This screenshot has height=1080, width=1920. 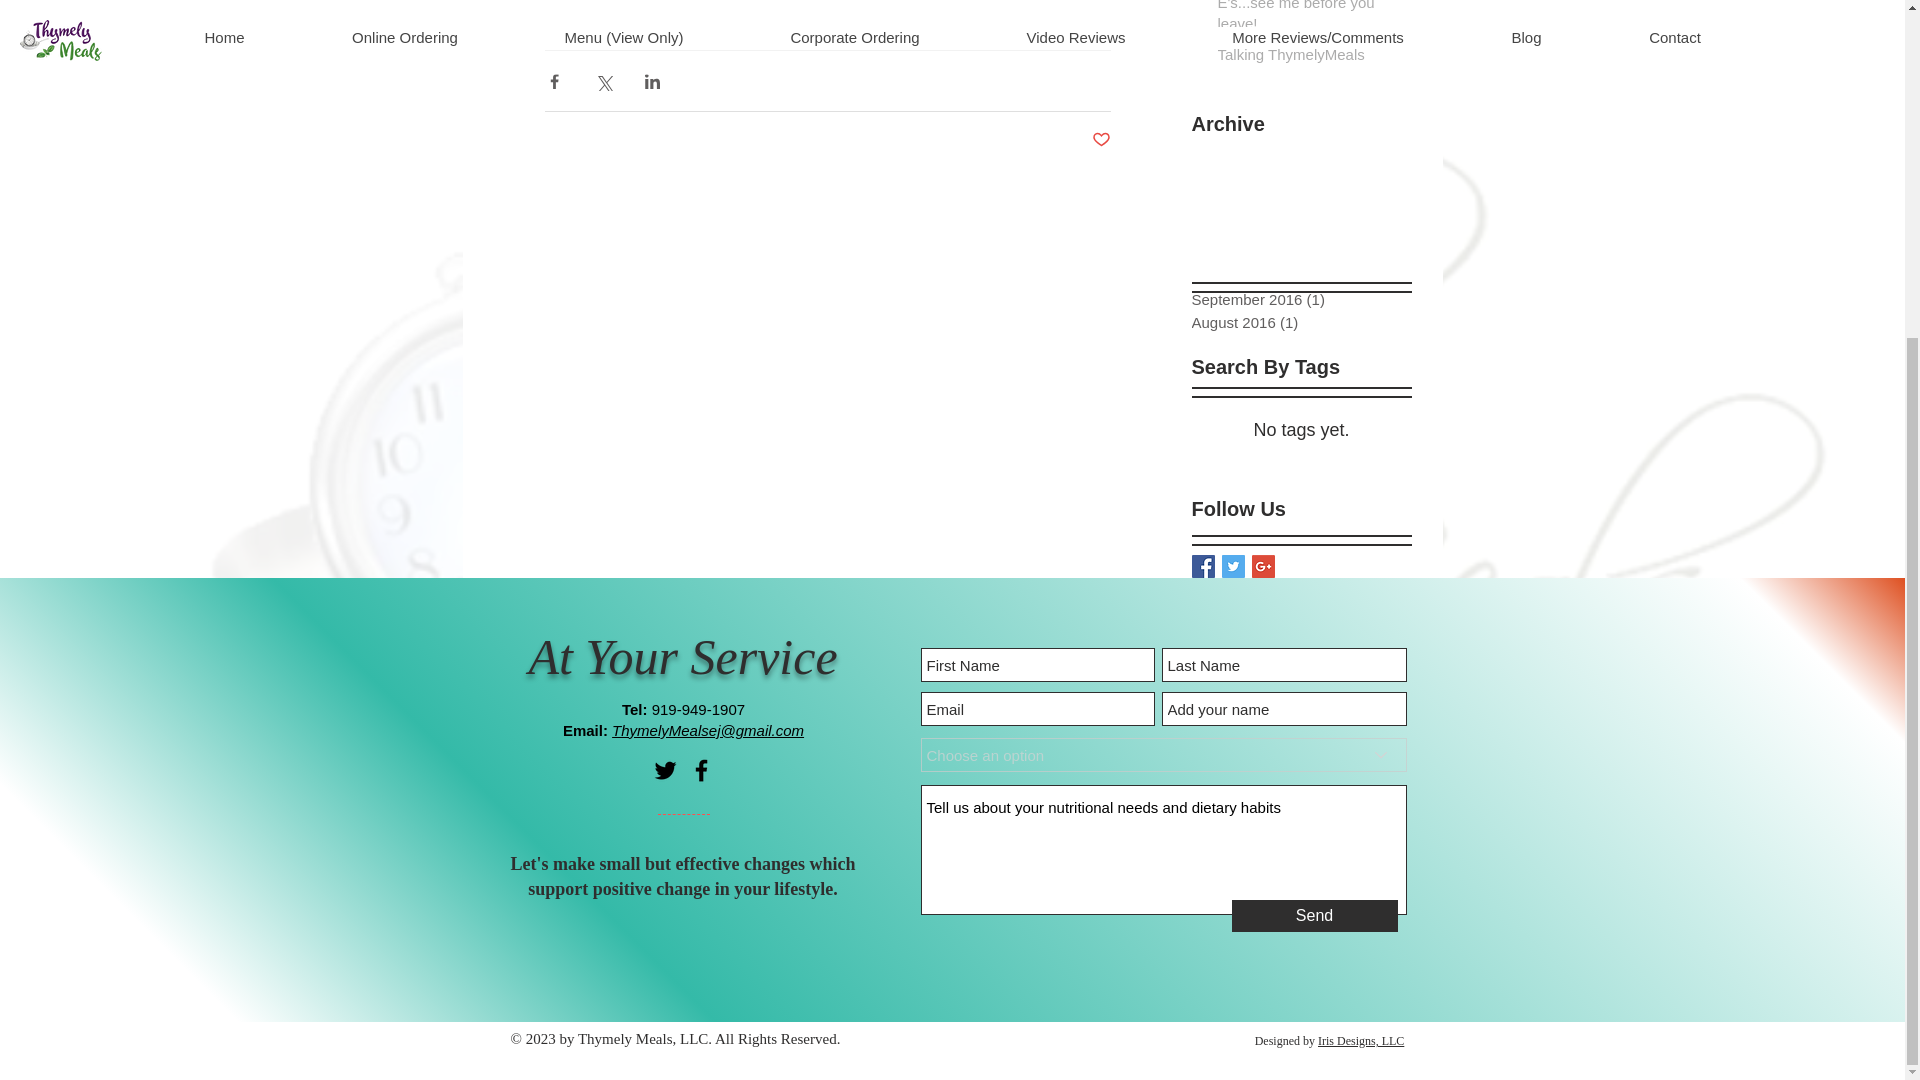 What do you see at coordinates (1360, 1040) in the screenshot?
I see `Iris Designs, LLC` at bounding box center [1360, 1040].